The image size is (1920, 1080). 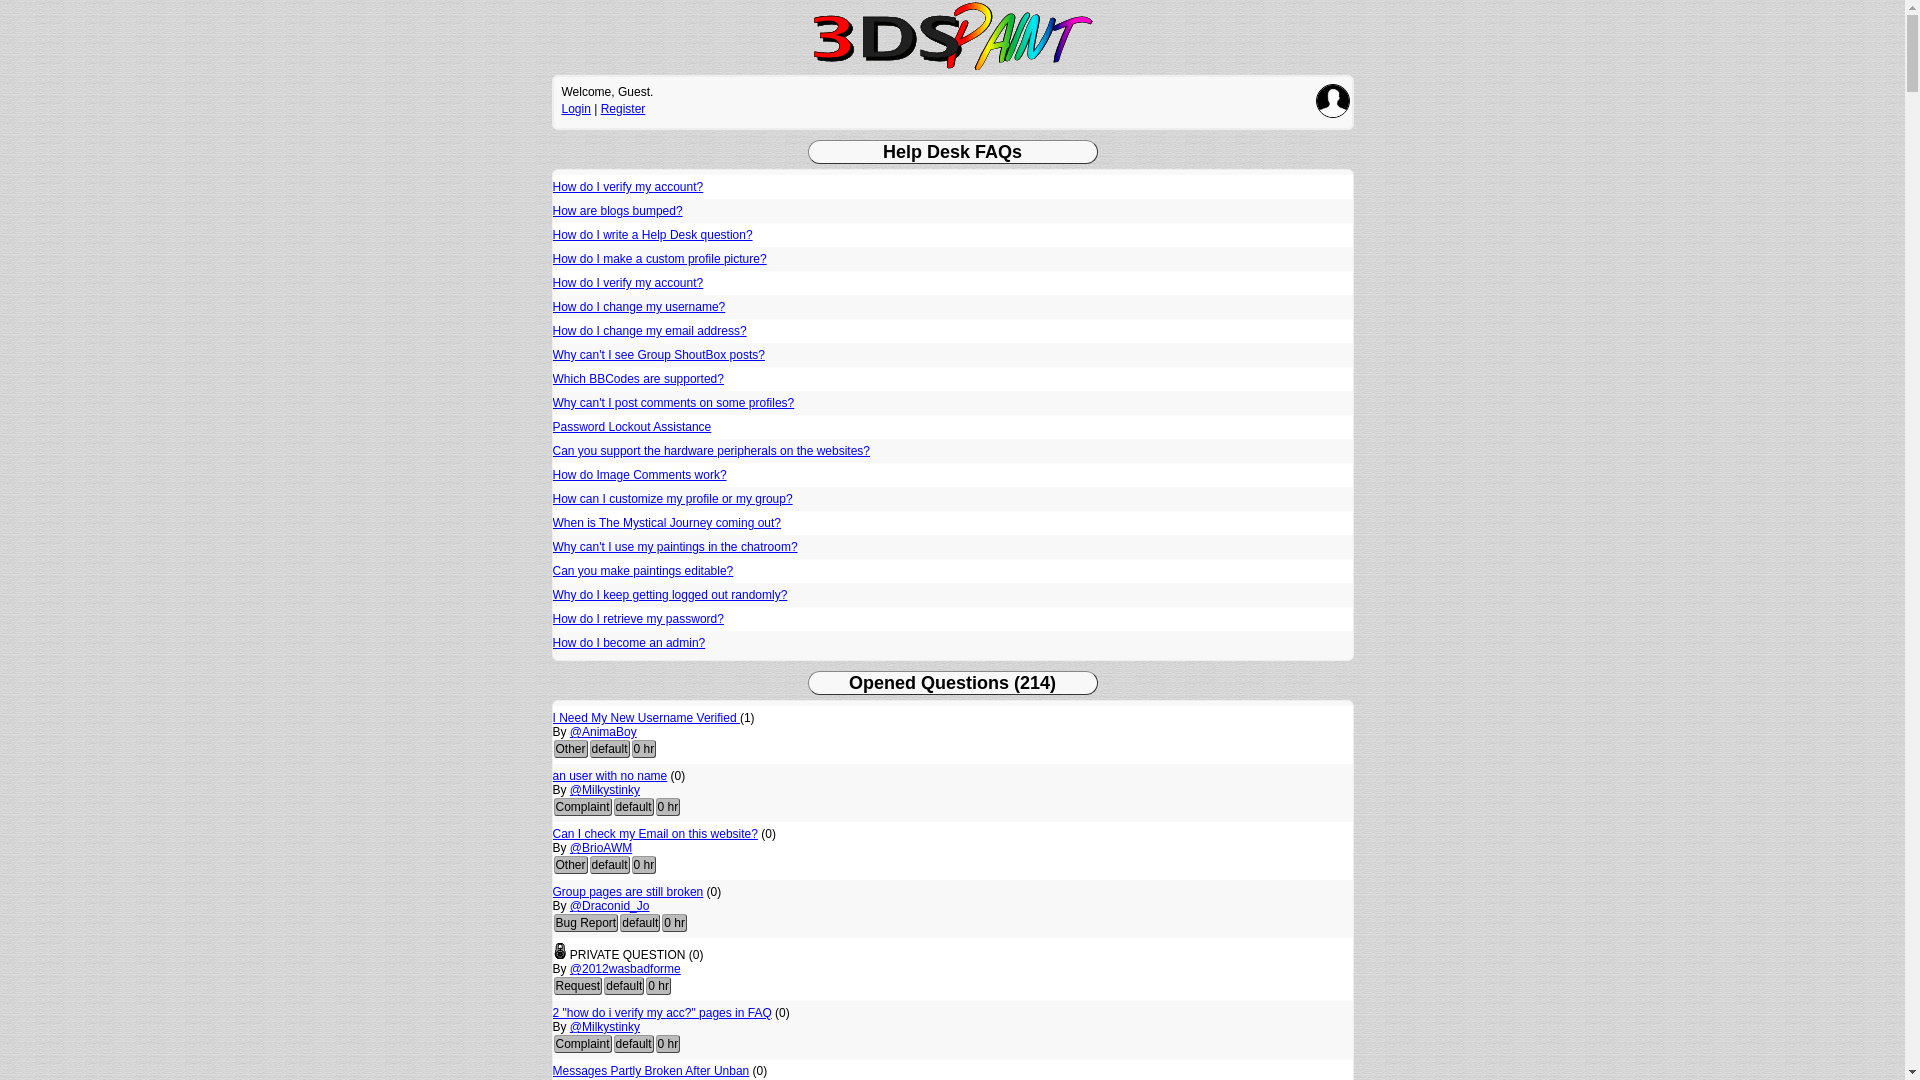 What do you see at coordinates (654, 834) in the screenshot?
I see `Can I check my Email on this website?` at bounding box center [654, 834].